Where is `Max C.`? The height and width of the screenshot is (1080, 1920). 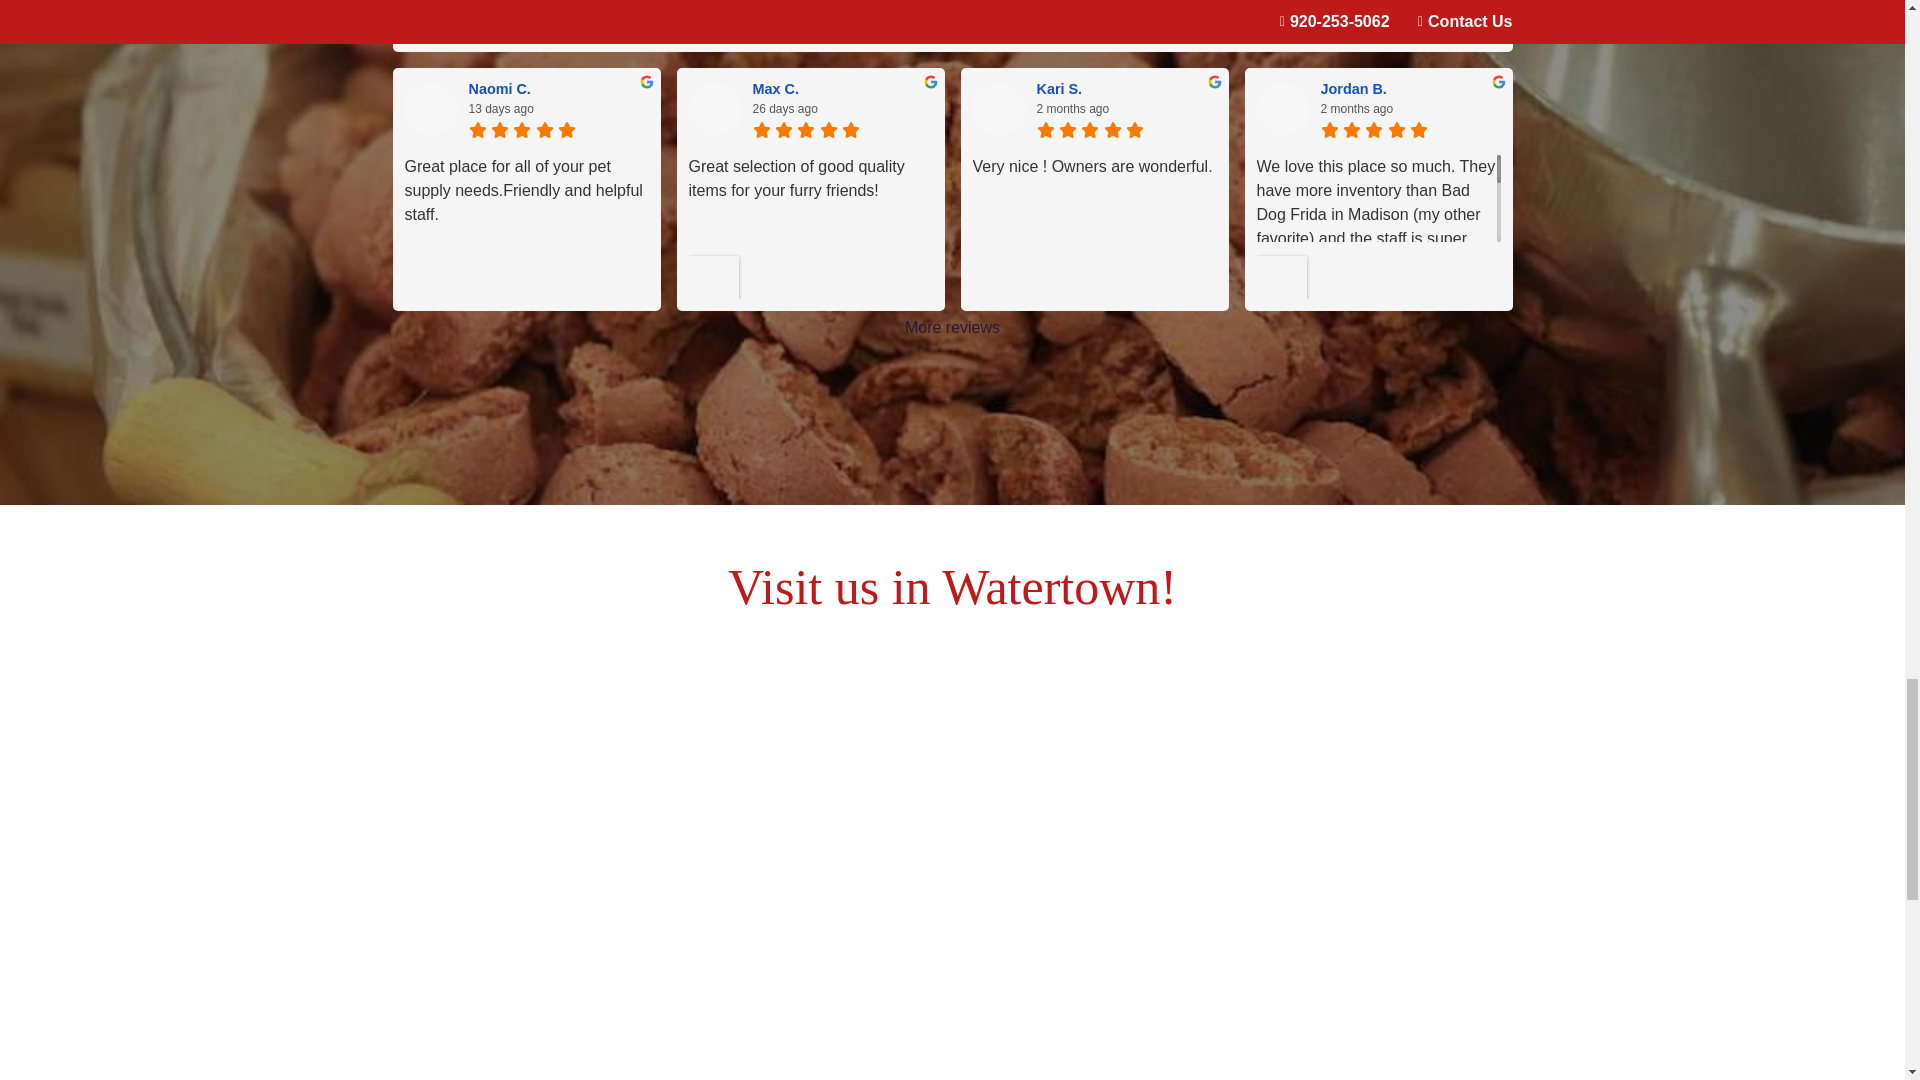 Max C. is located at coordinates (713, 109).